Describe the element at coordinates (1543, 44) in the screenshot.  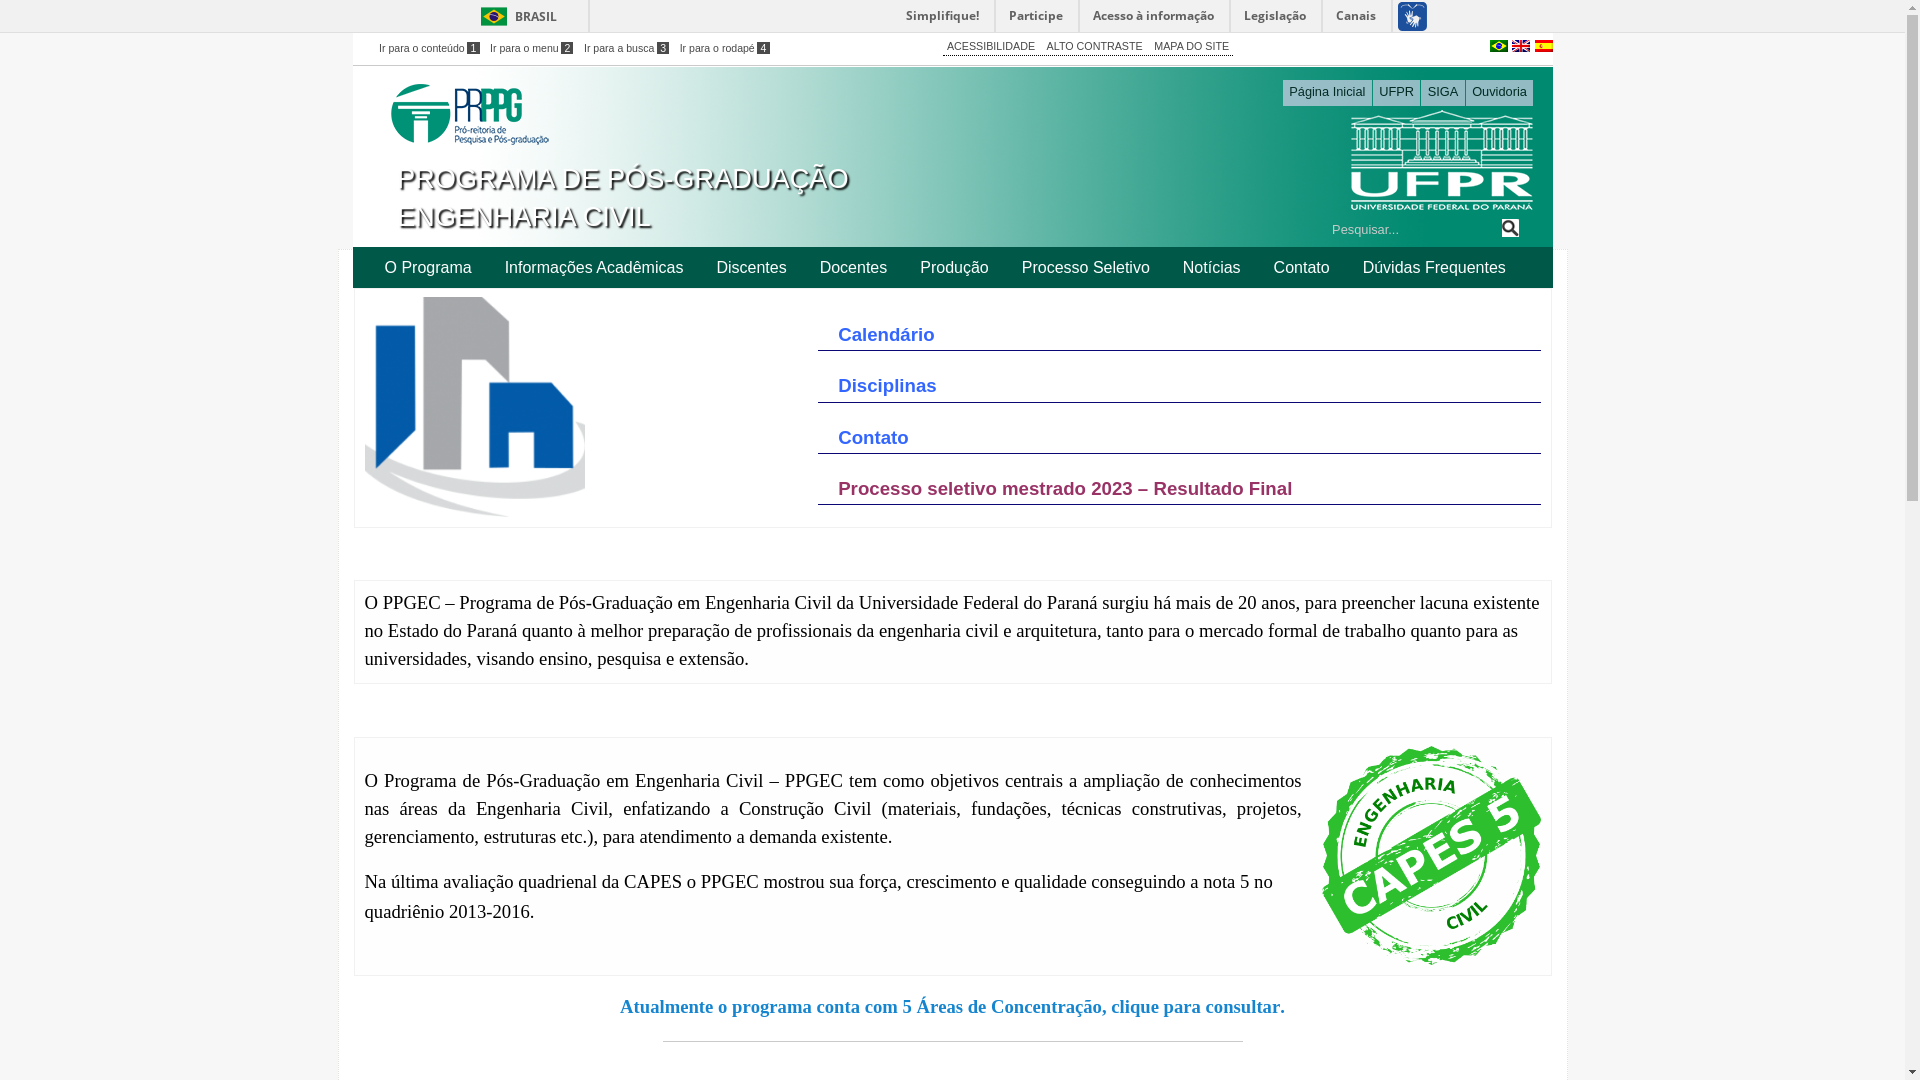
I see `Espanol` at that location.